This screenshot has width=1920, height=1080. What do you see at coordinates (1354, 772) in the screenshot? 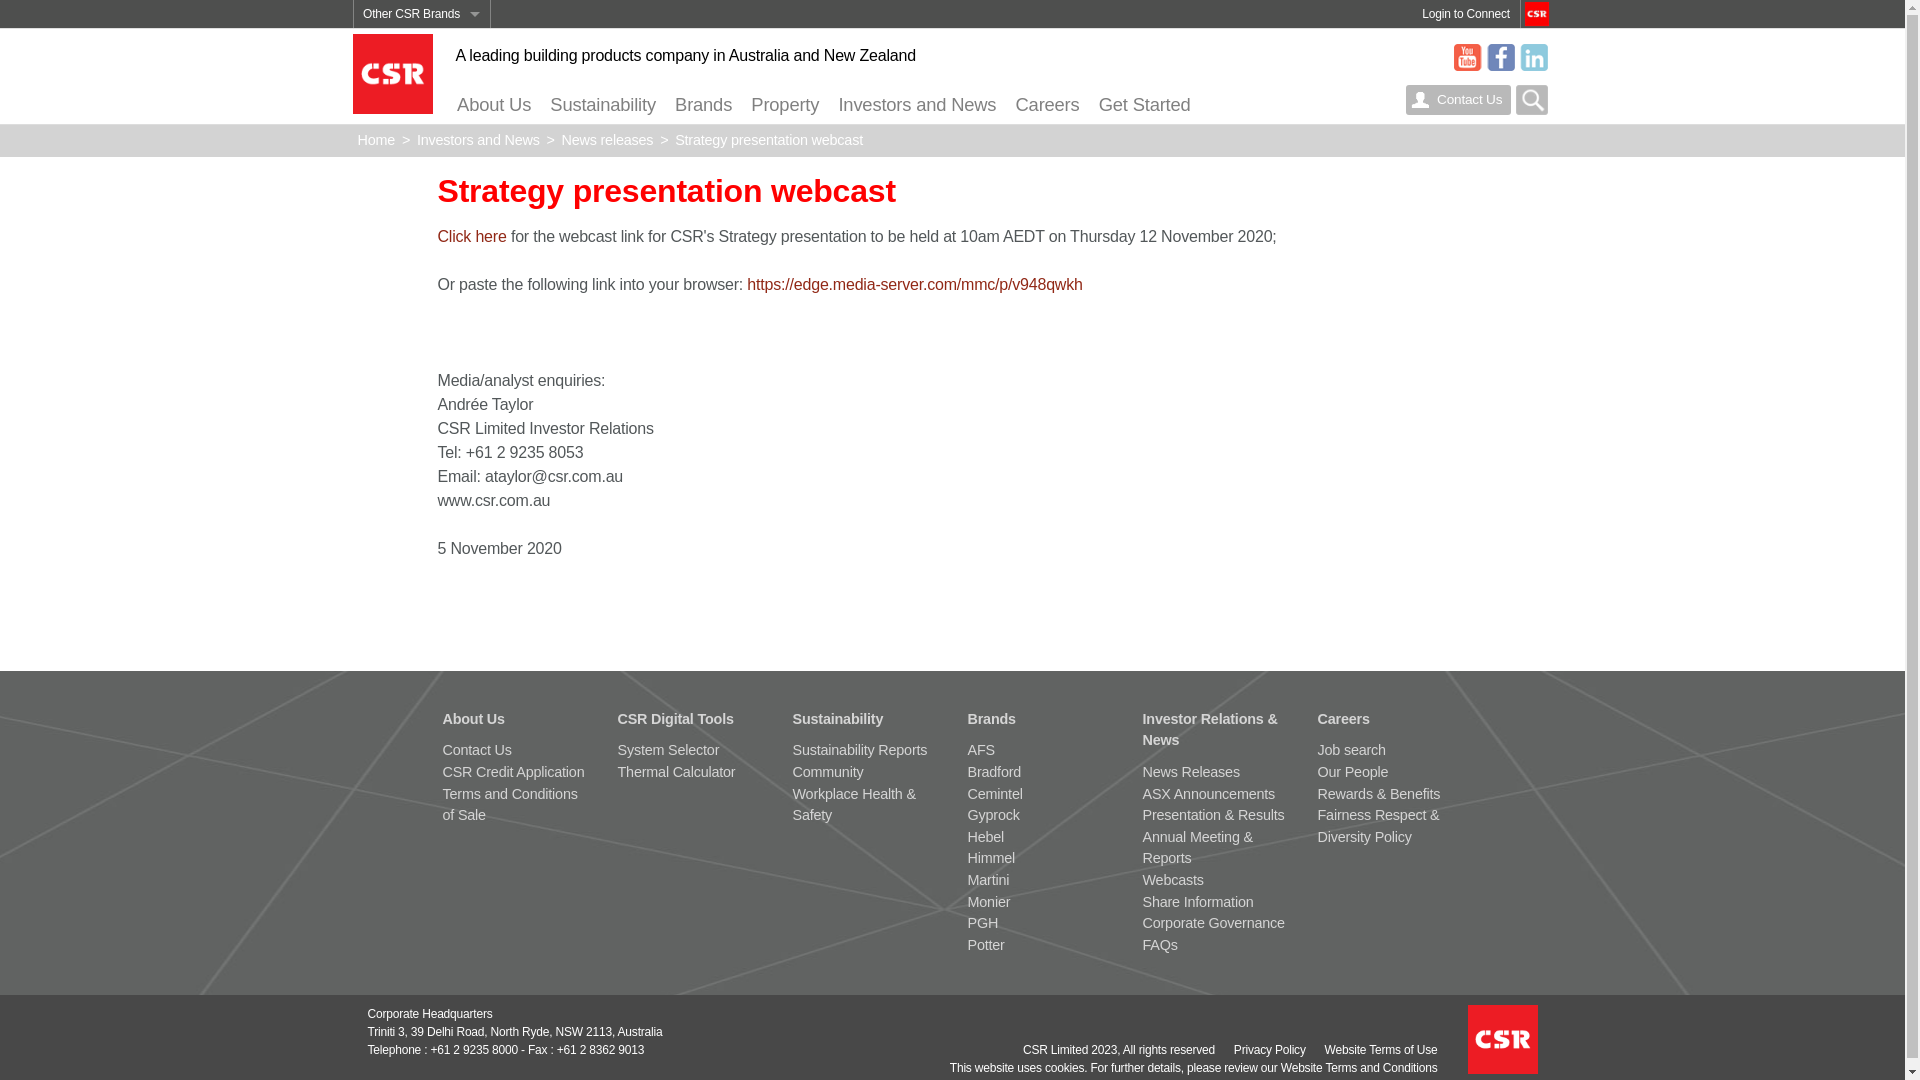
I see `Our People` at bounding box center [1354, 772].